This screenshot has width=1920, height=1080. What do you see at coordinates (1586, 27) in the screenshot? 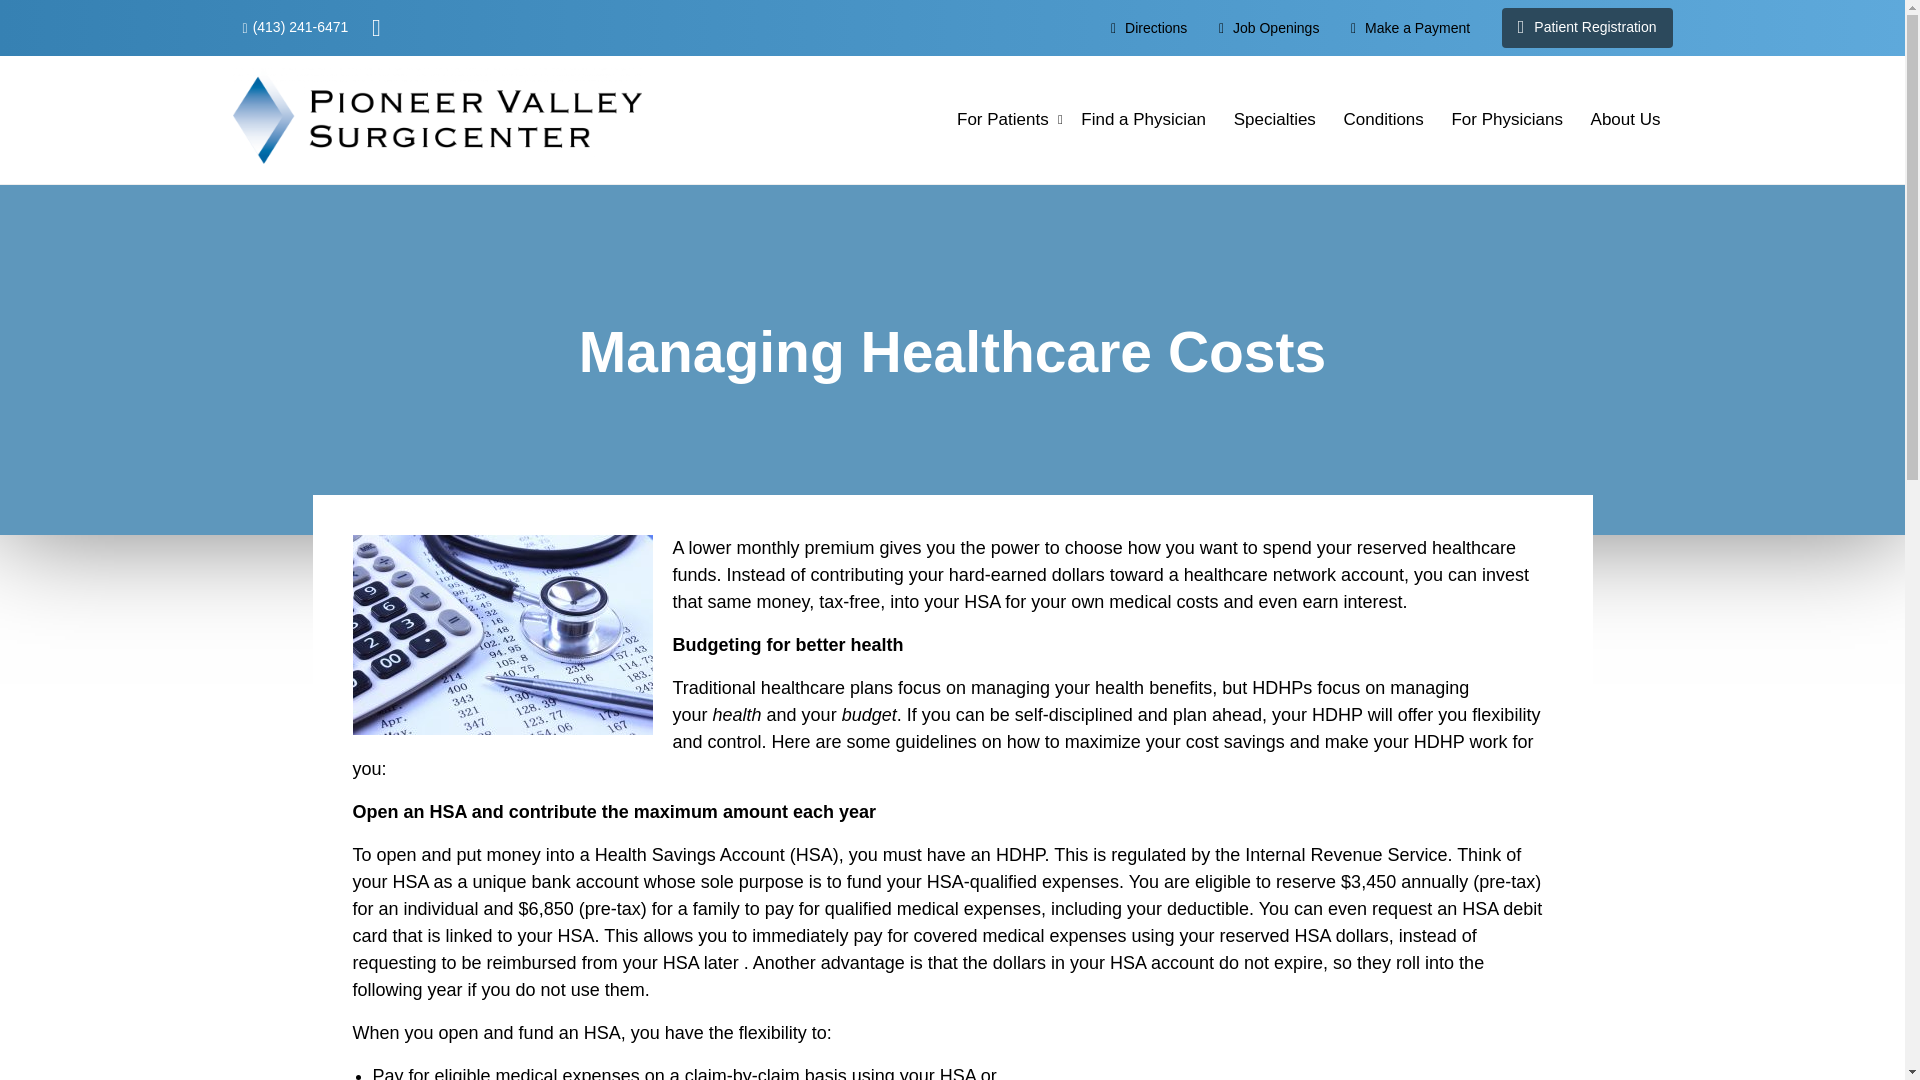
I see `Patient Registration` at bounding box center [1586, 27].